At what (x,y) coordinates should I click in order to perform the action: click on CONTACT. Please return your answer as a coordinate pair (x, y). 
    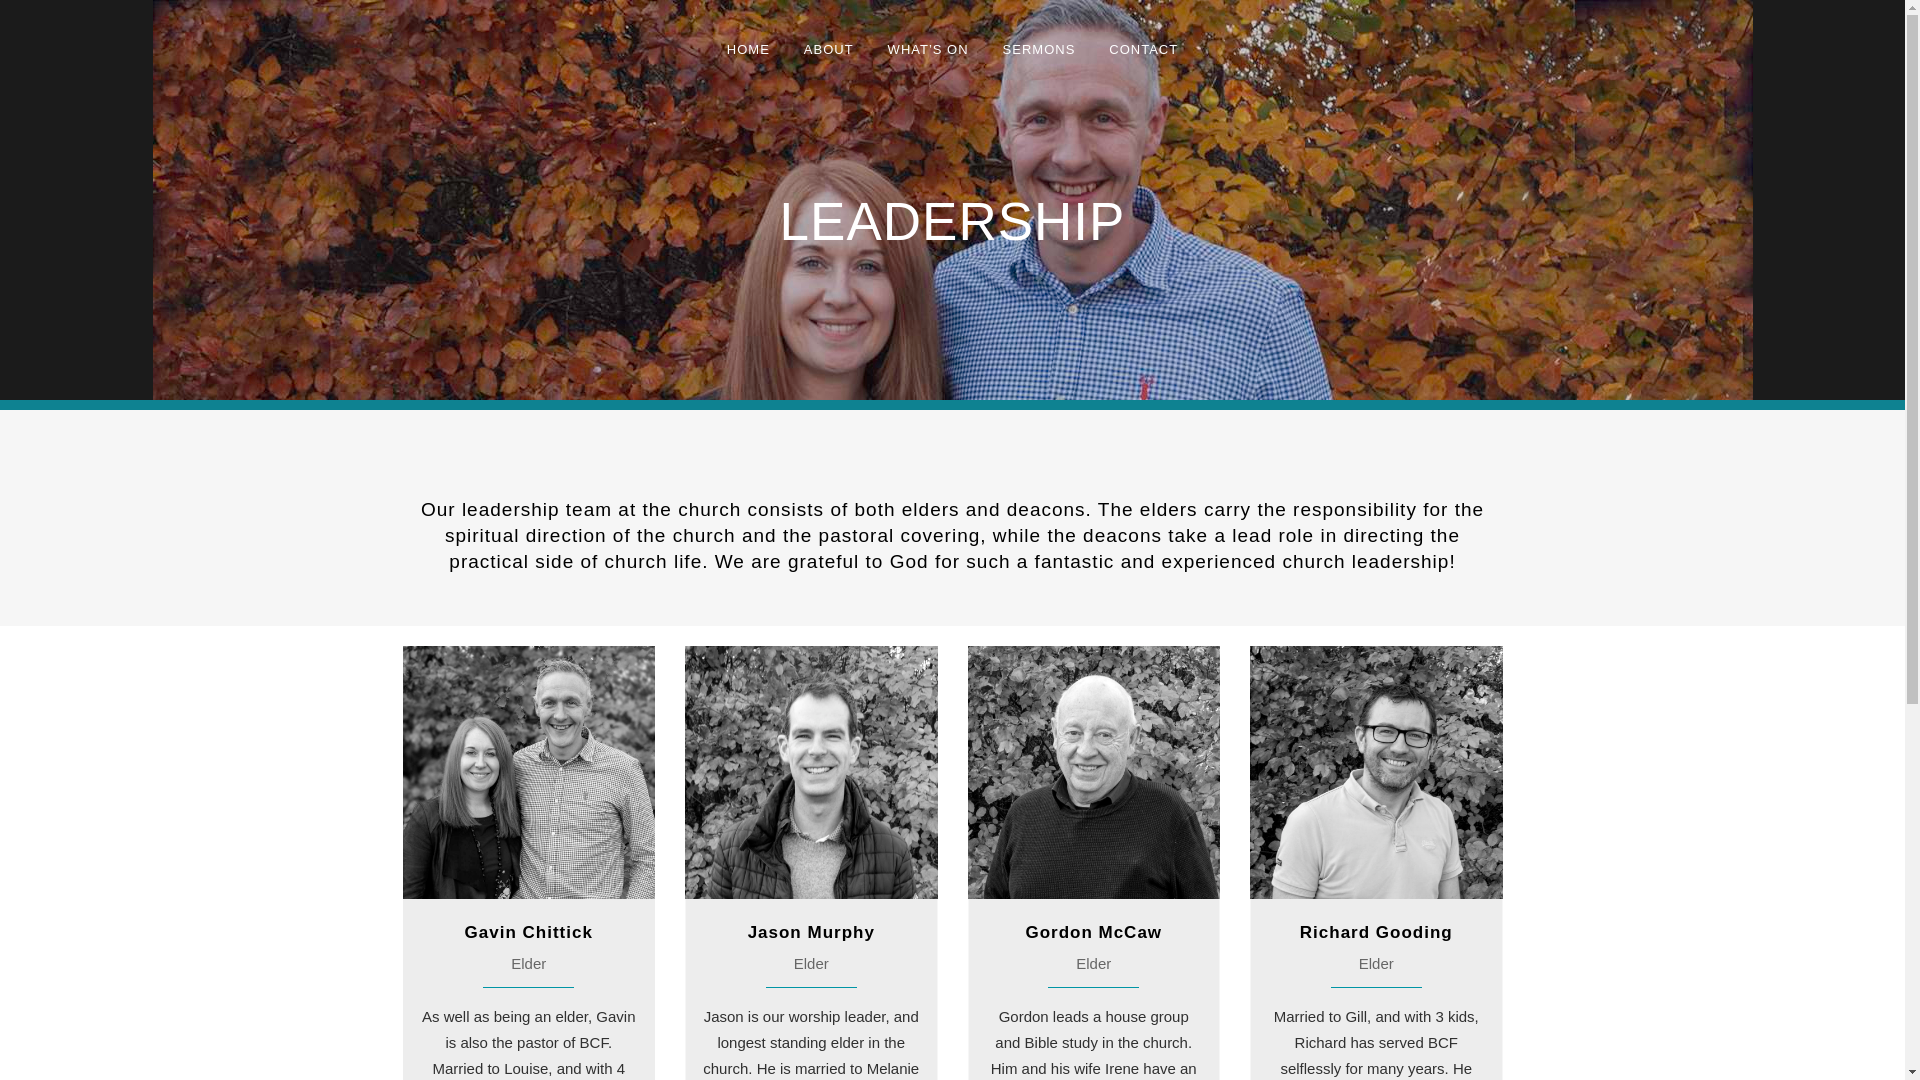
    Looking at the image, I should click on (1143, 50).